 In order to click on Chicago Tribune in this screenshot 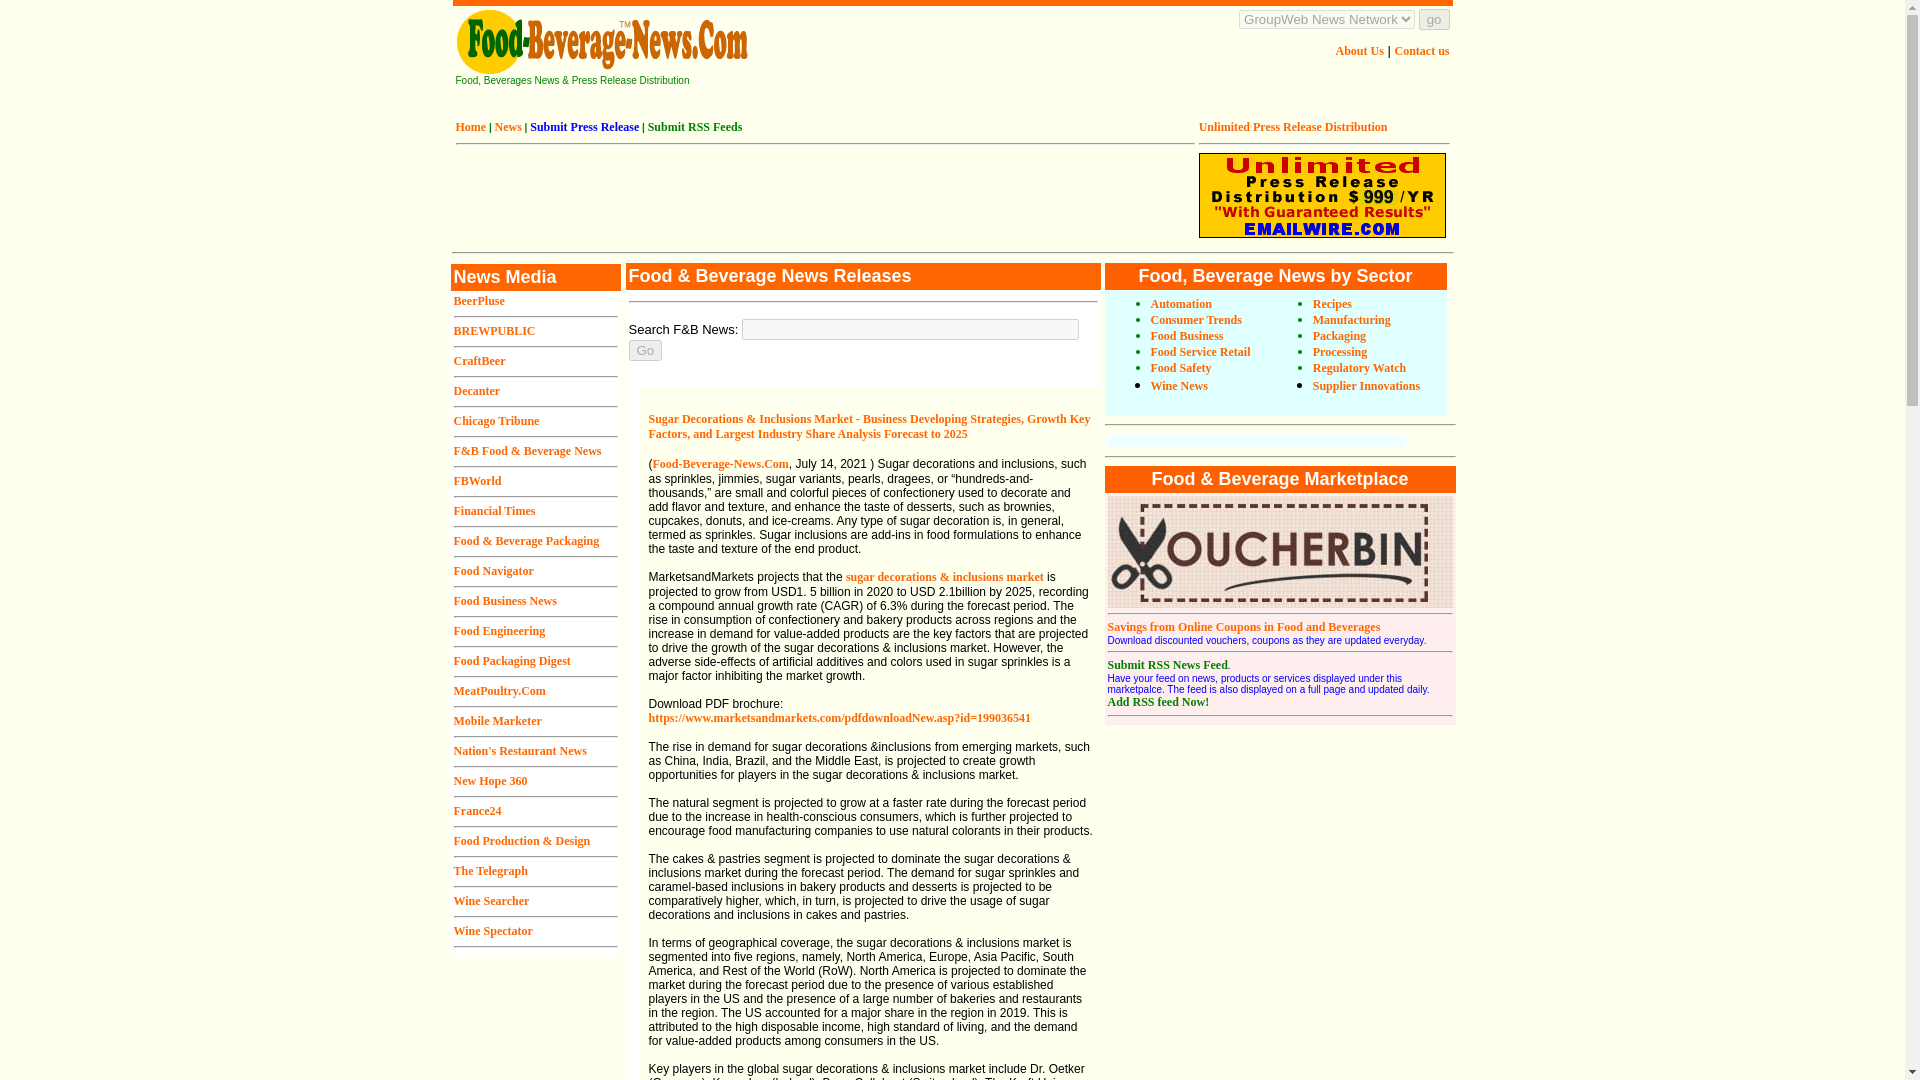, I will do `click(496, 420)`.